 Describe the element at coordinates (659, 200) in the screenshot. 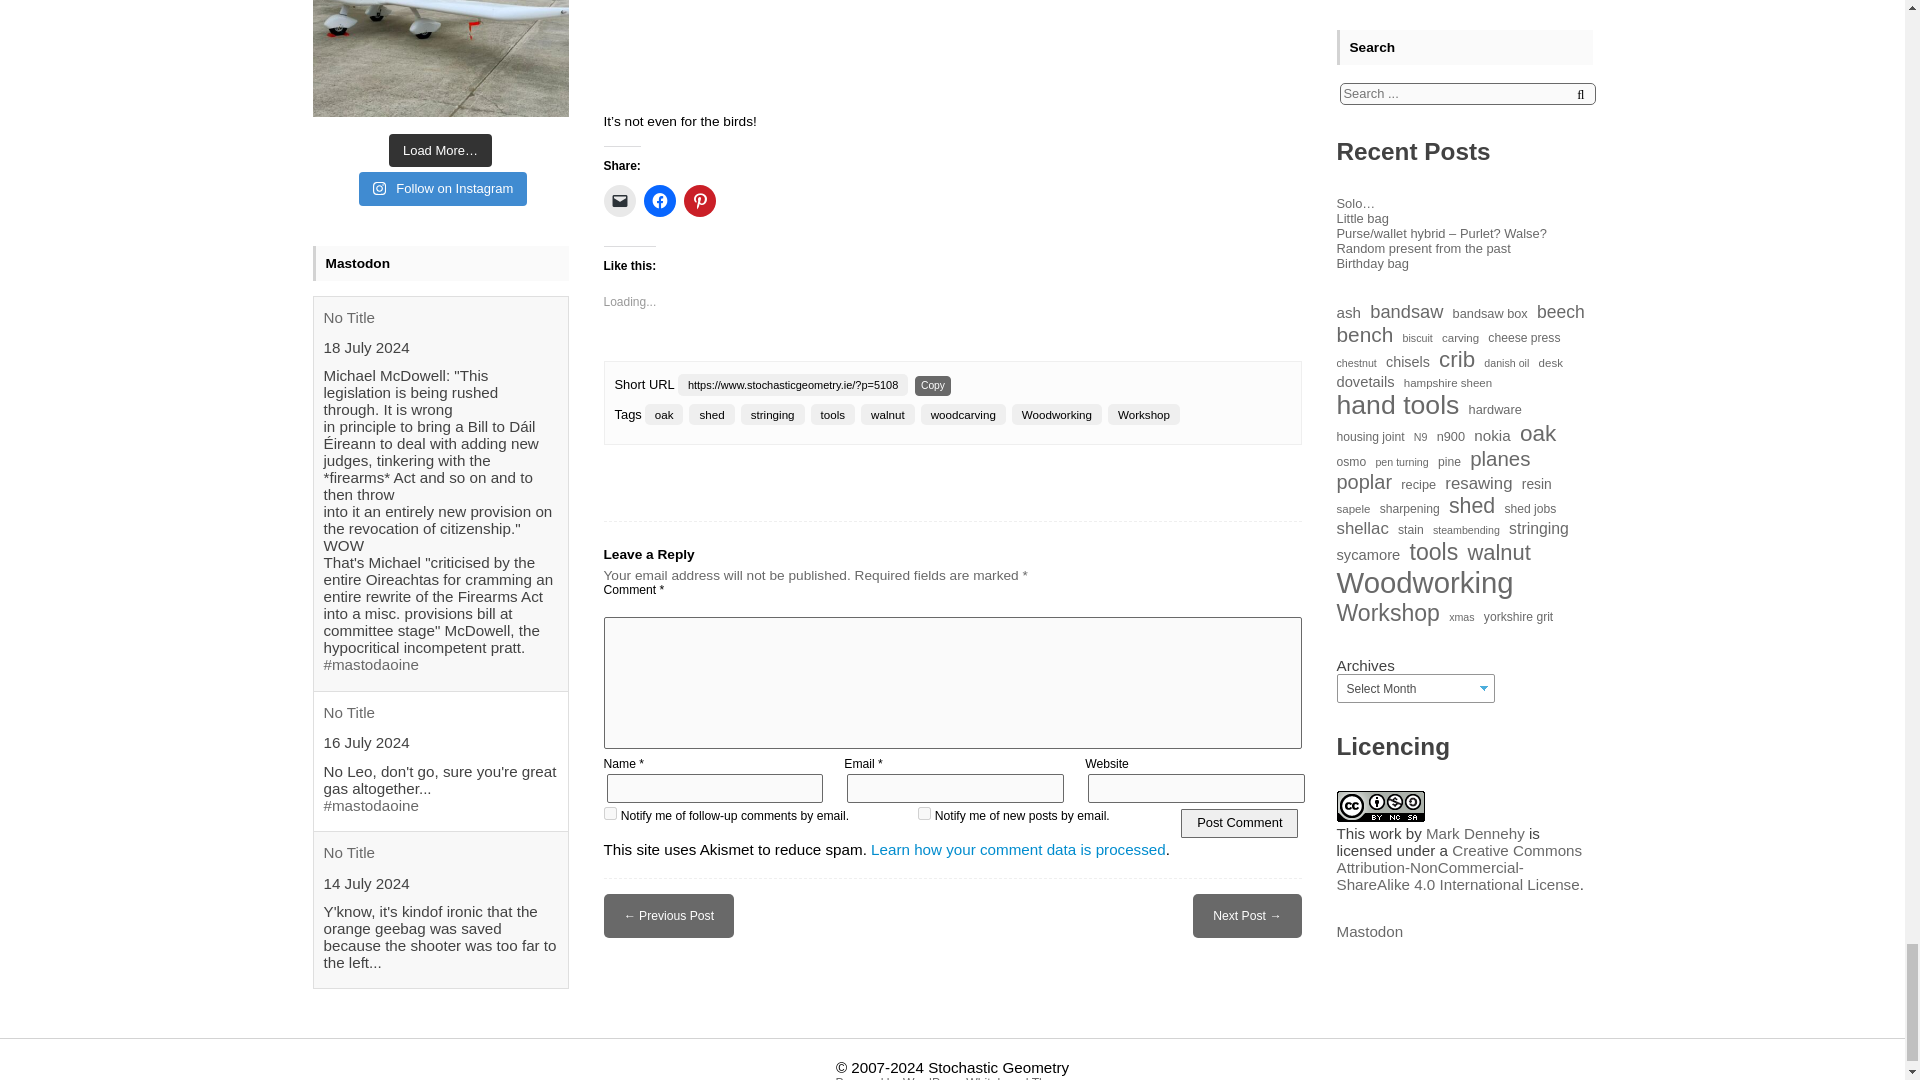

I see `Click to share on Facebook` at that location.